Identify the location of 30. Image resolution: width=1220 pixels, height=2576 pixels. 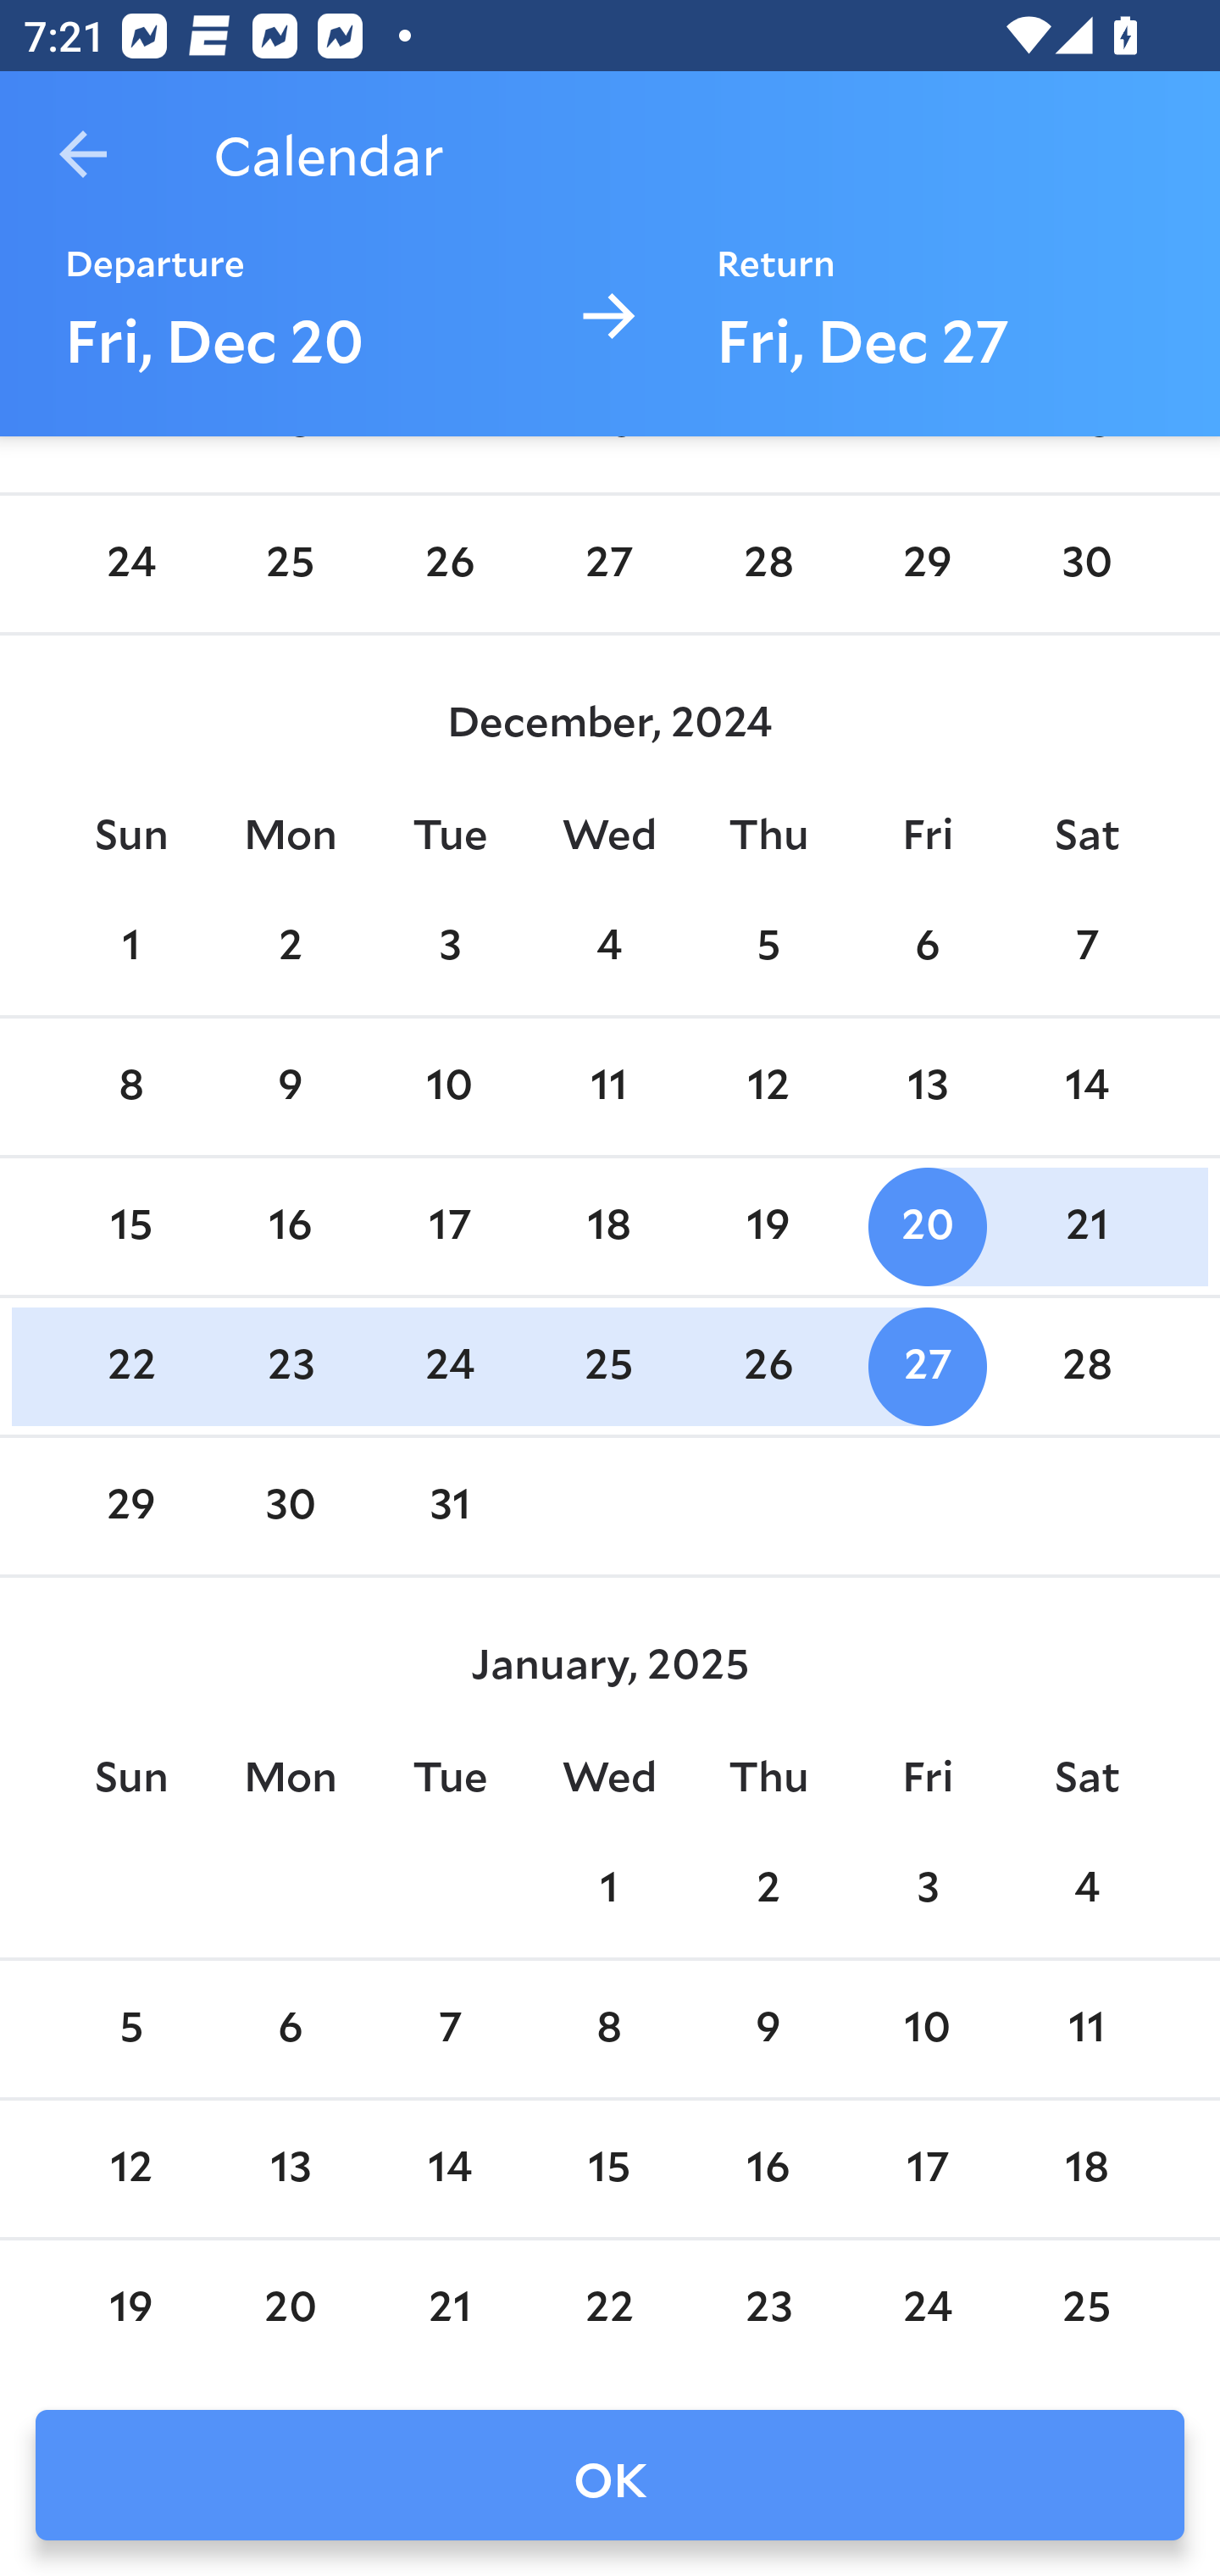
(291, 1507).